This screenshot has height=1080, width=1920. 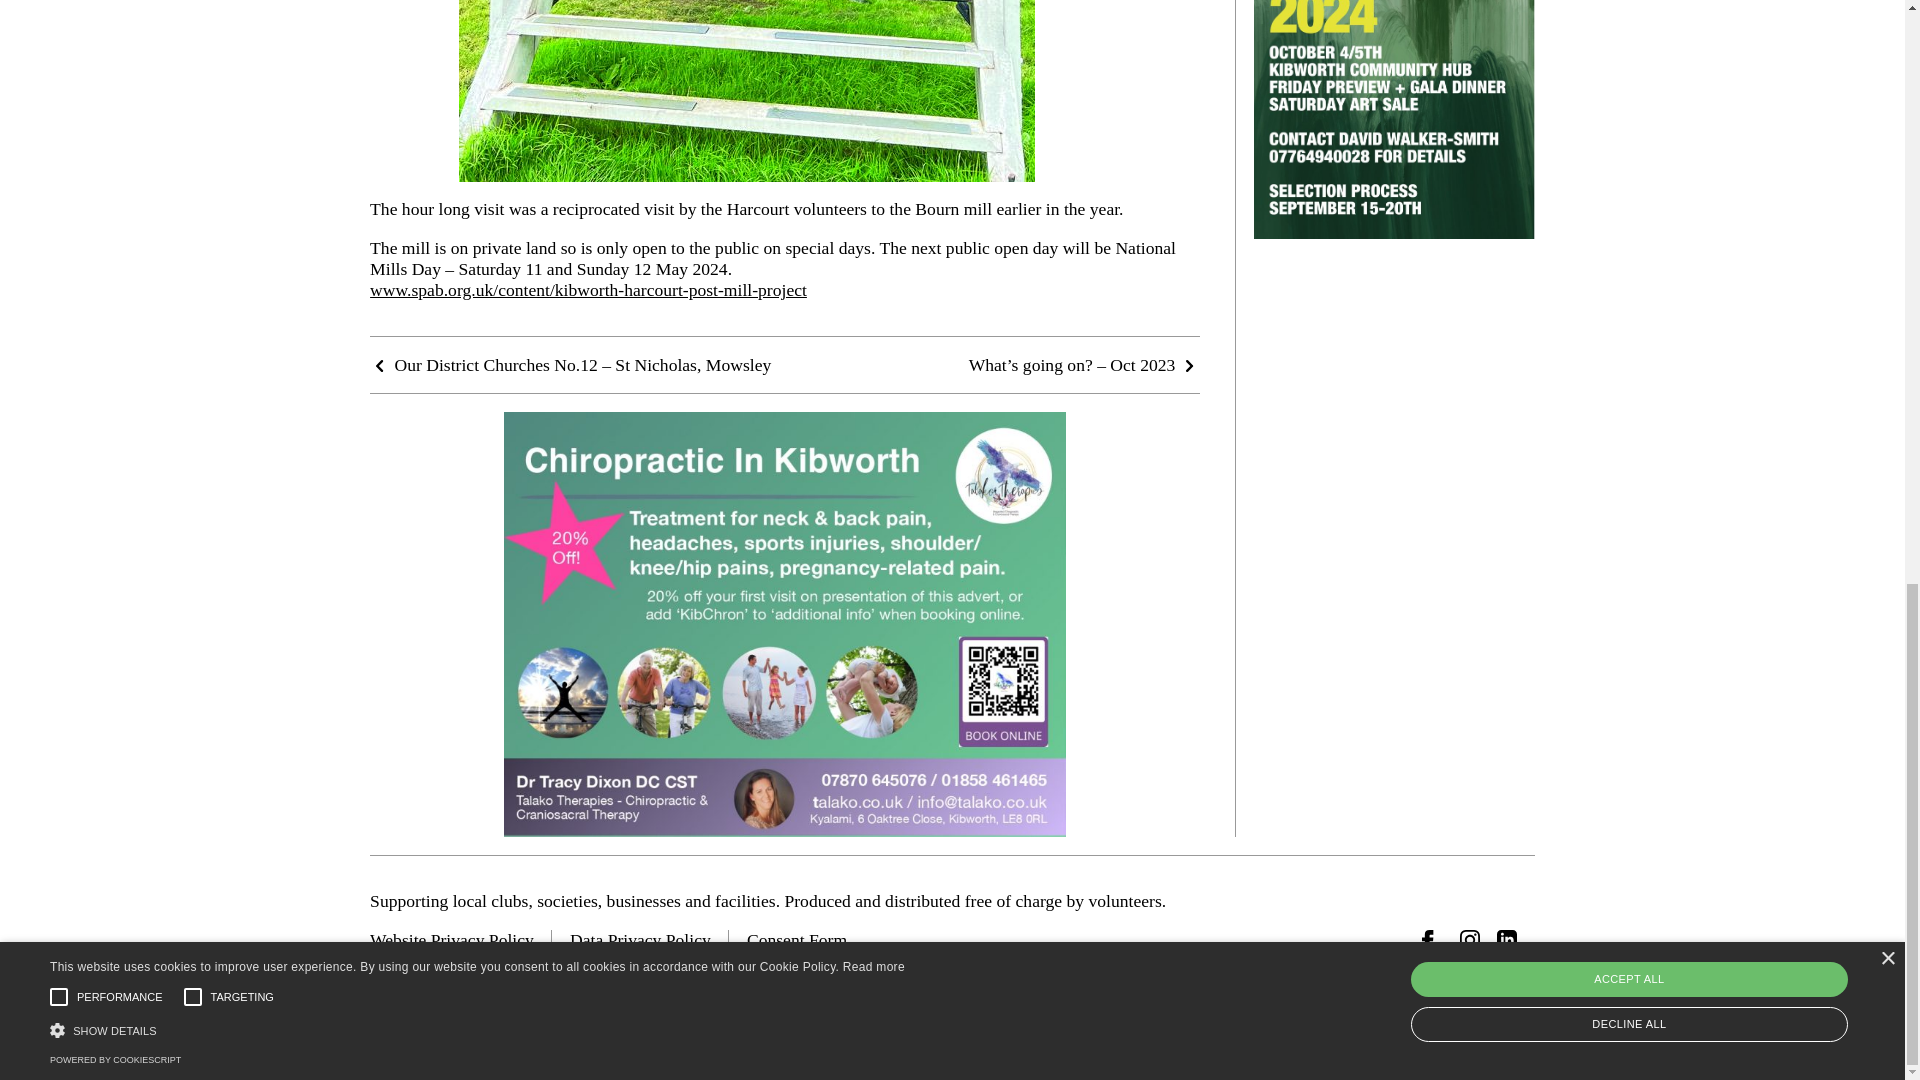 I want to click on Connect with us on LinkedIn, so click(x=1506, y=940).